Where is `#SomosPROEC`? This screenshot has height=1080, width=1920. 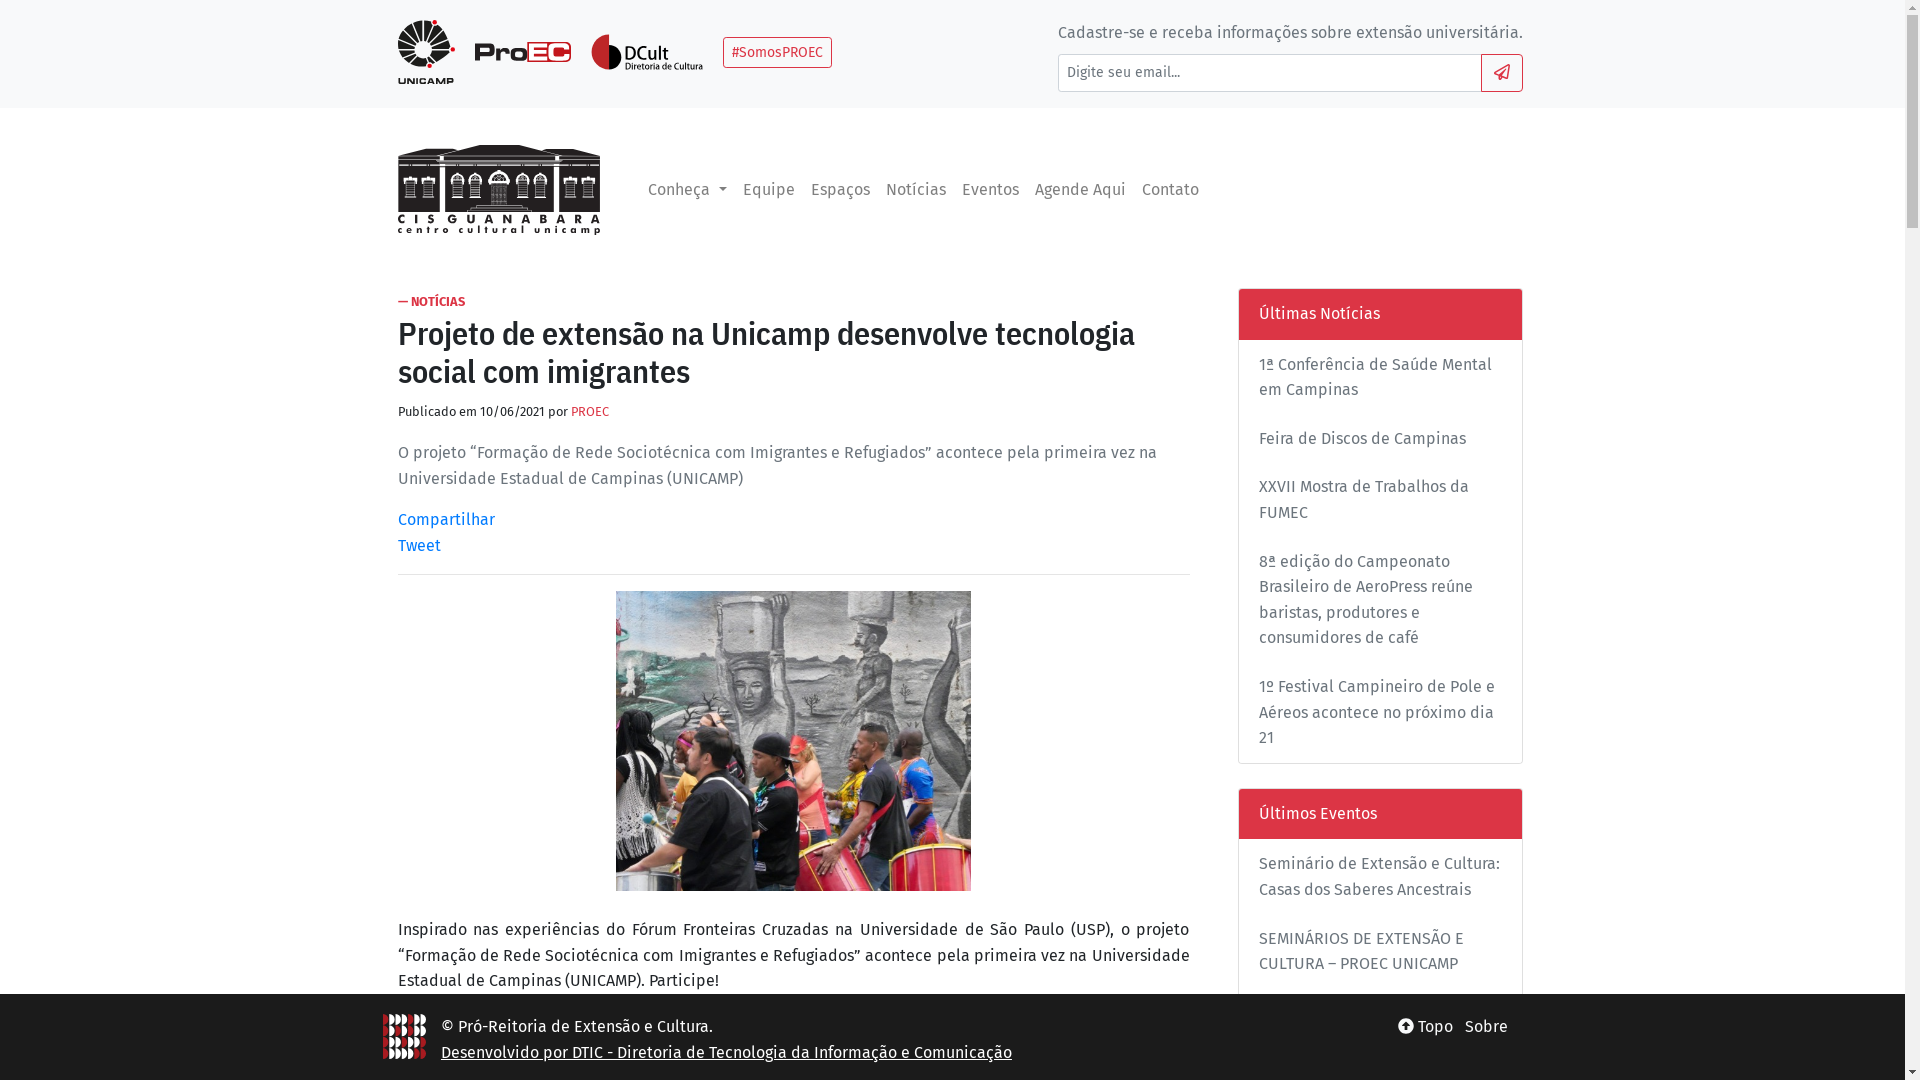
#SomosPROEC is located at coordinates (778, 52).